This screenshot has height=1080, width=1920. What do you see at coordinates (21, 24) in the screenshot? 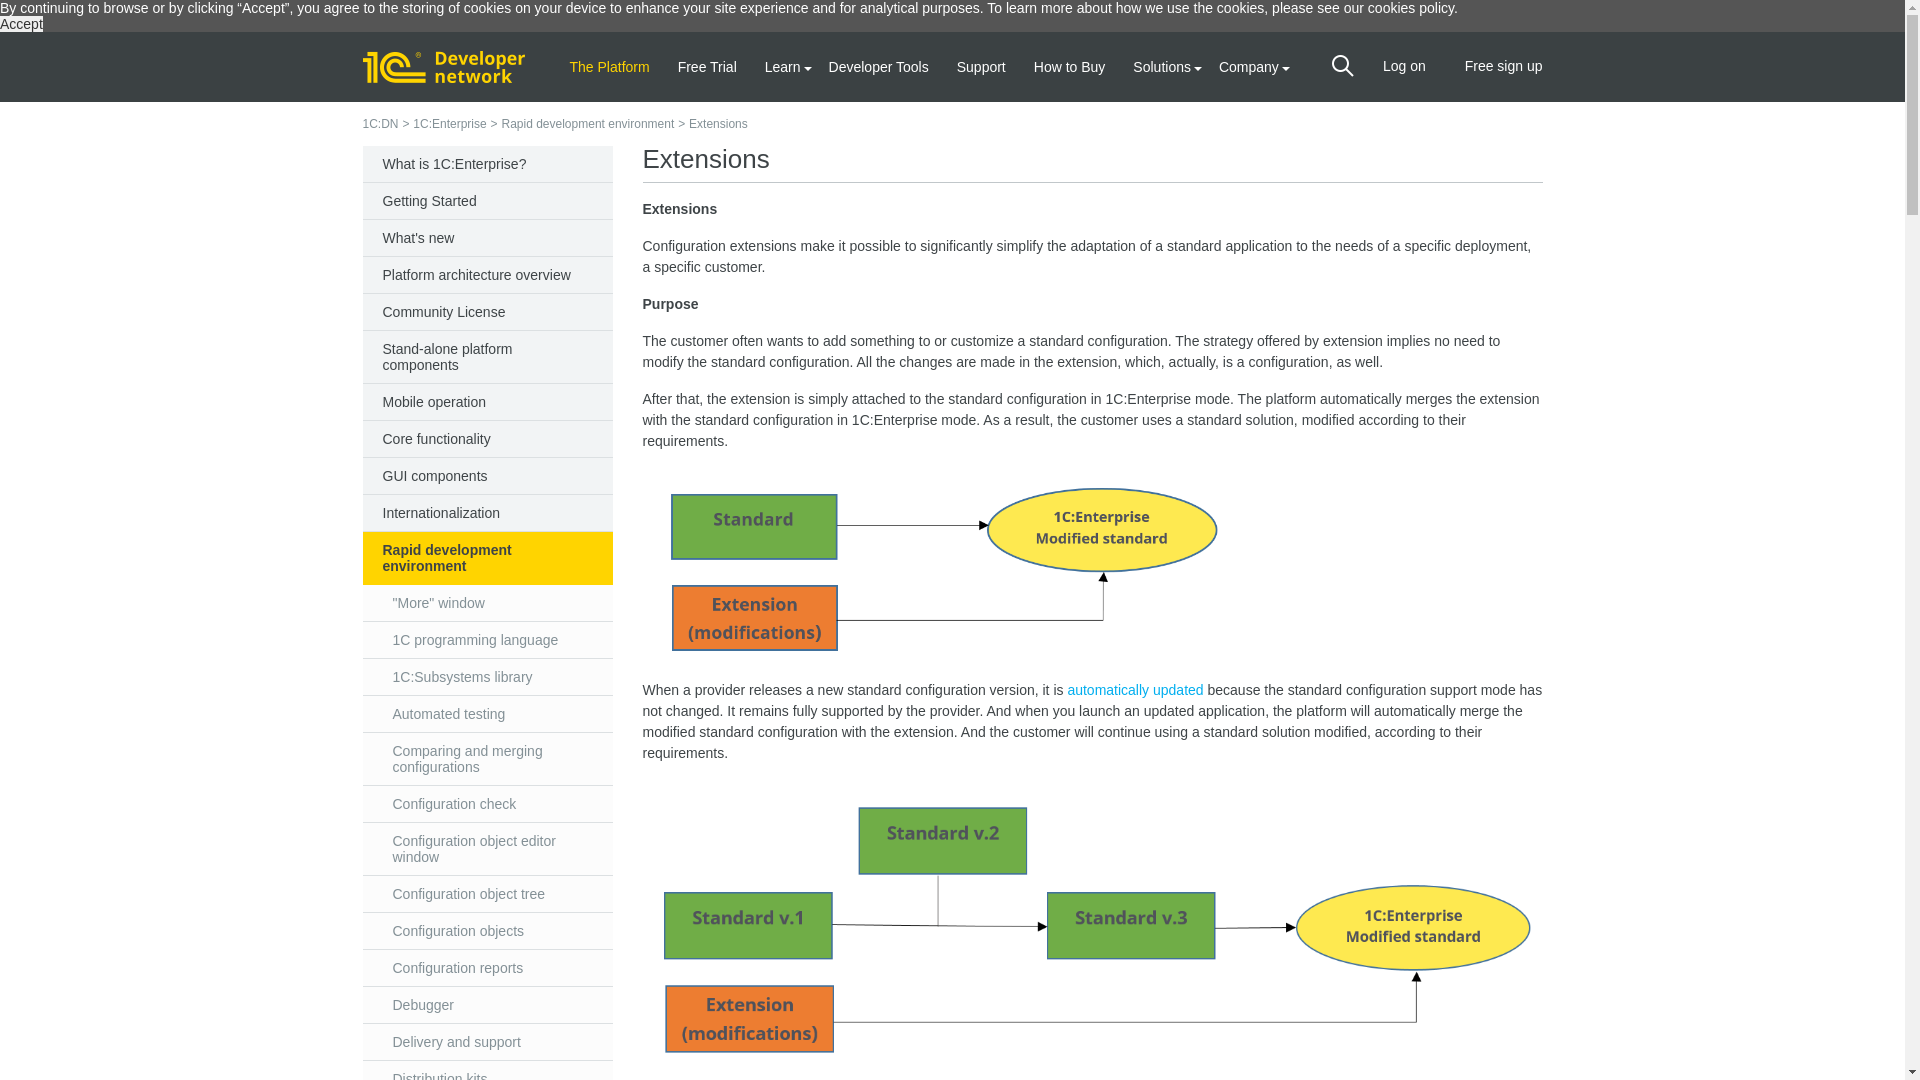
I see `Accept` at bounding box center [21, 24].